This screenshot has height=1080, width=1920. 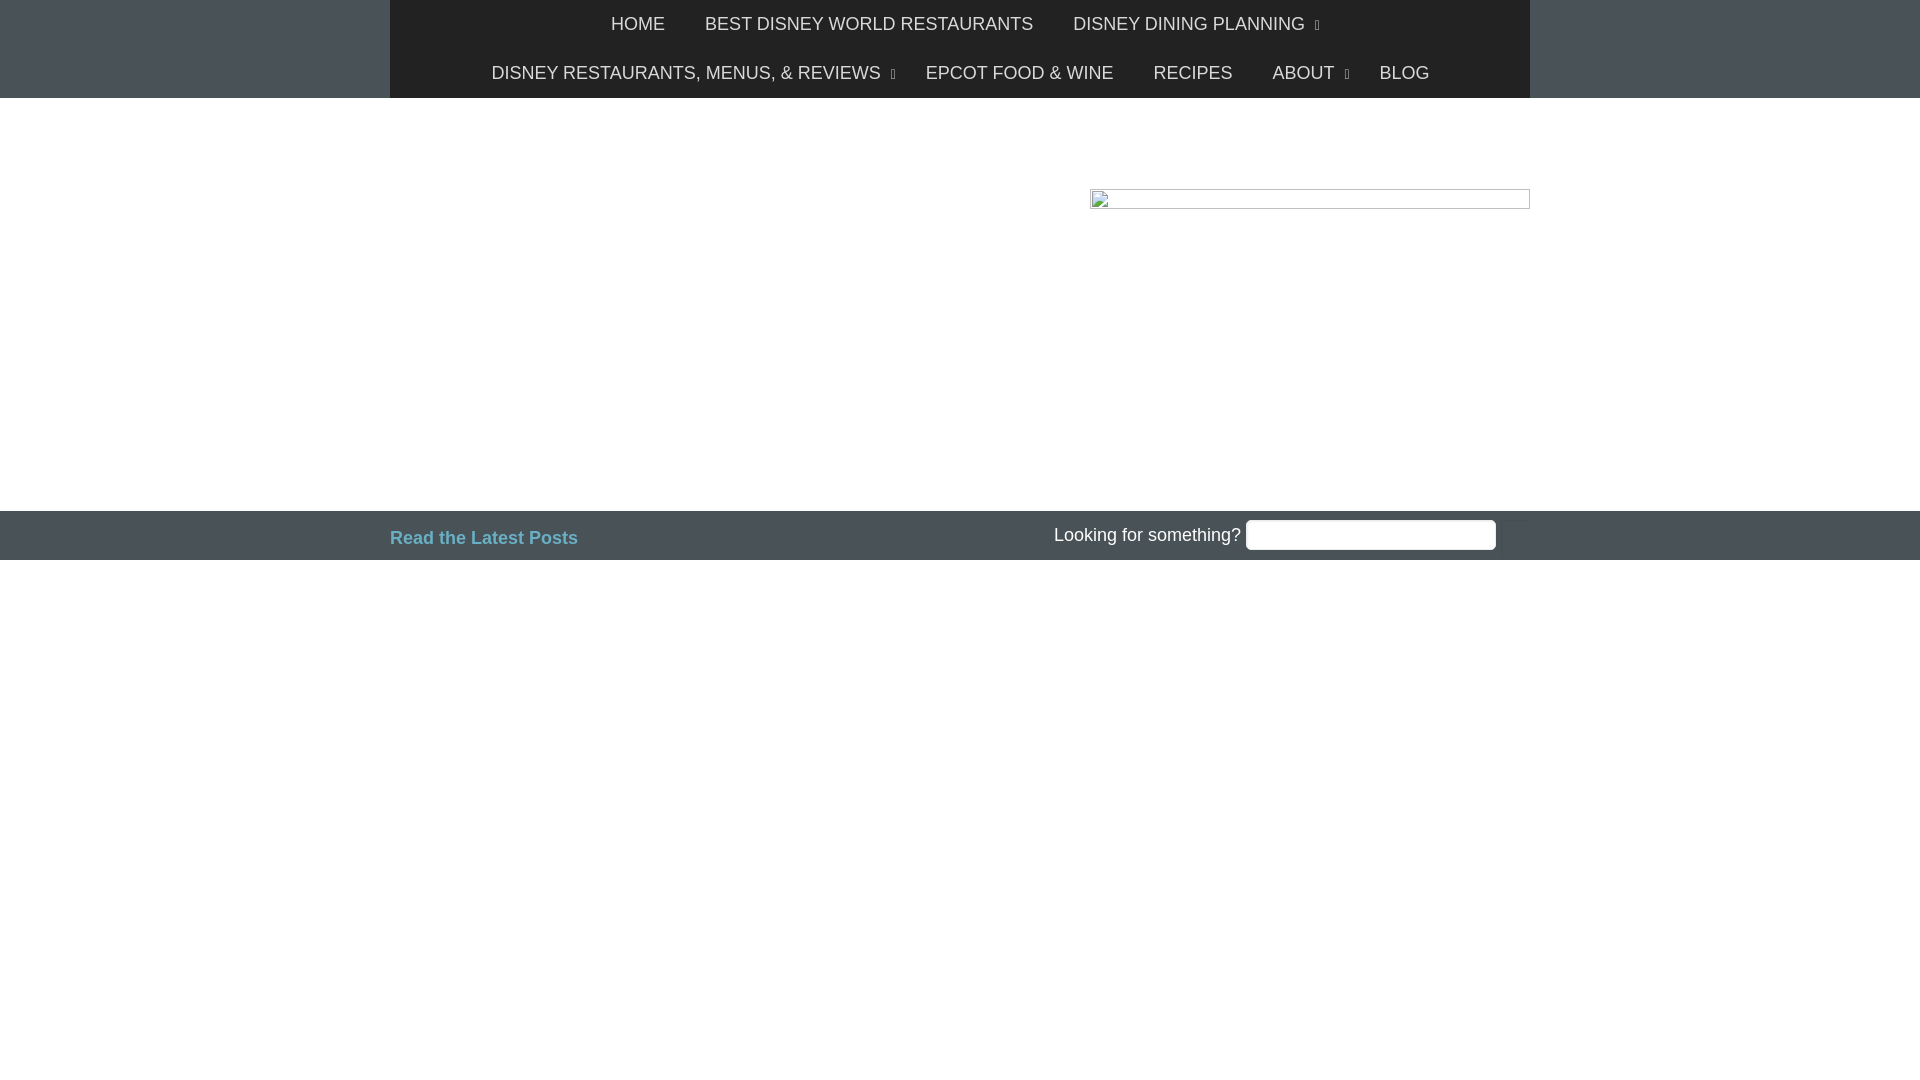 What do you see at coordinates (638, 24) in the screenshot?
I see `HOME` at bounding box center [638, 24].